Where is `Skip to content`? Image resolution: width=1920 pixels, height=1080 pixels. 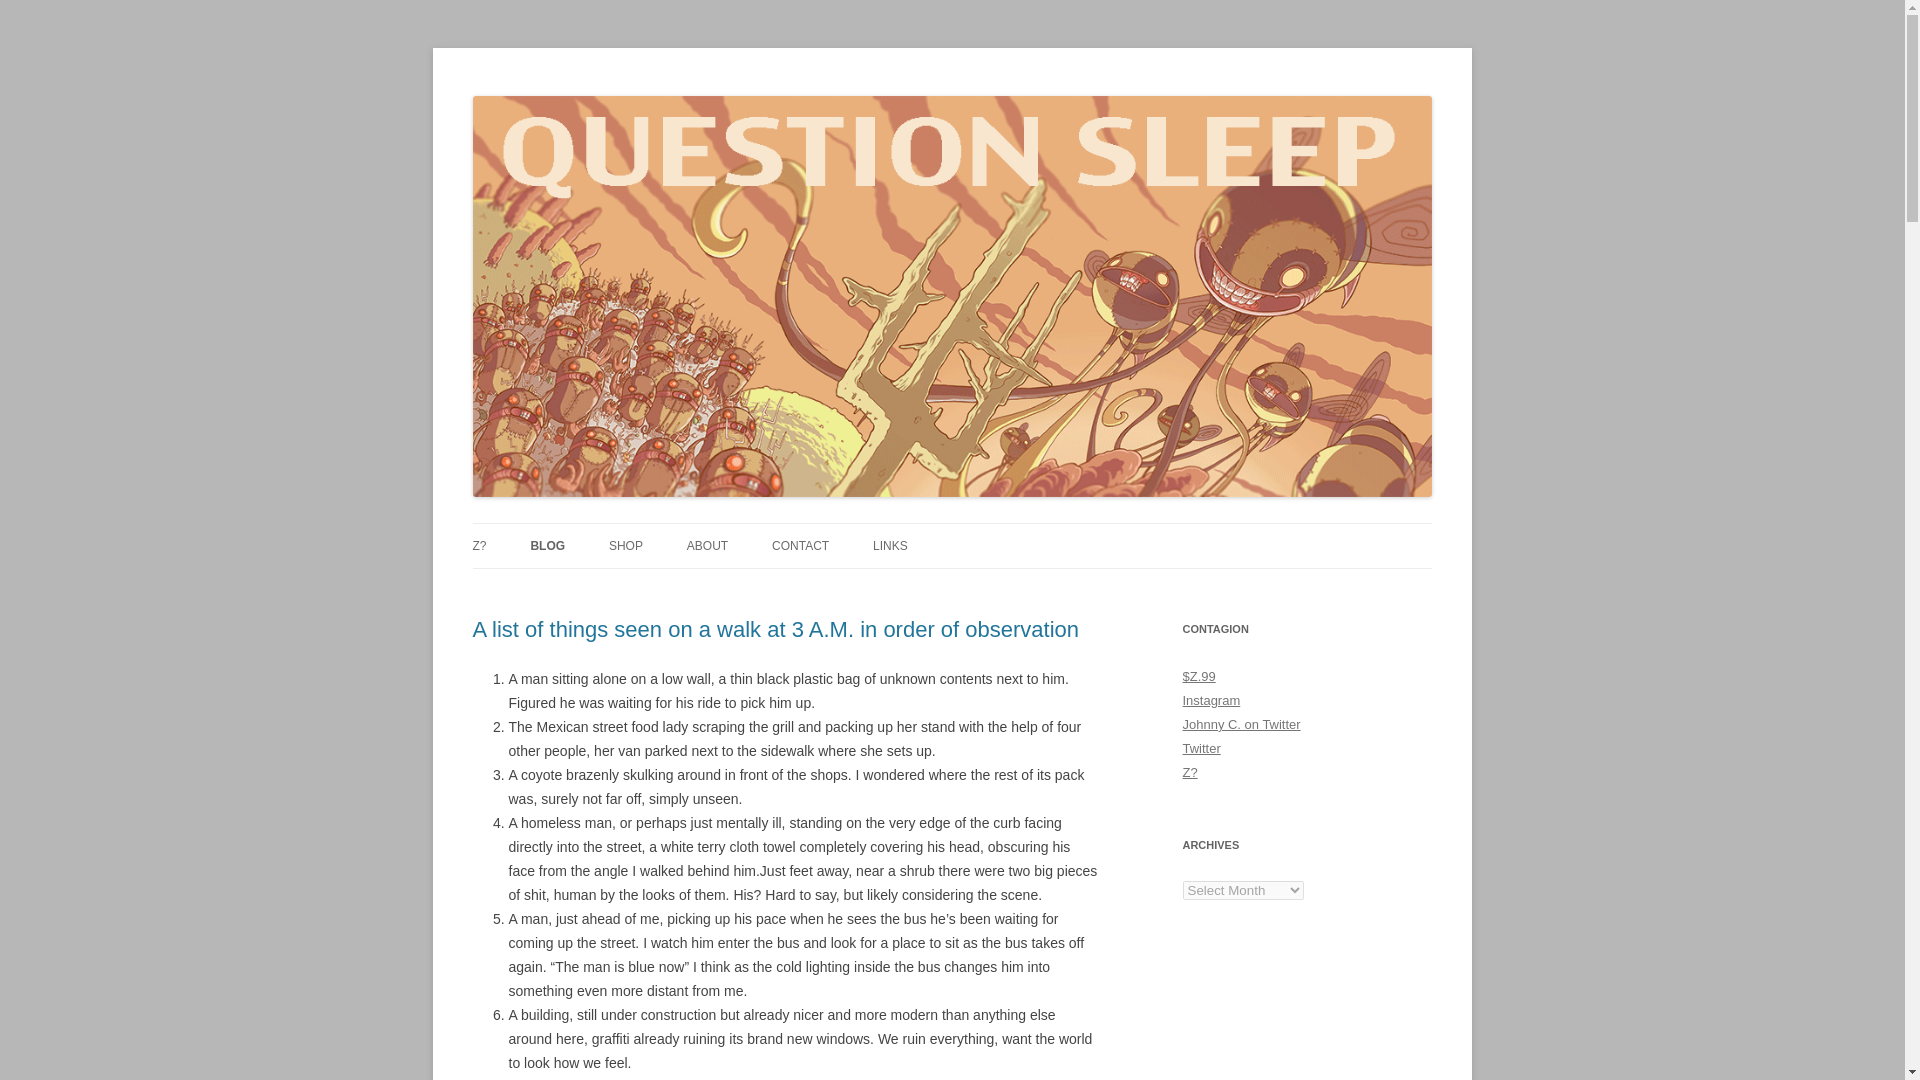 Skip to content is located at coordinates (998, 529).